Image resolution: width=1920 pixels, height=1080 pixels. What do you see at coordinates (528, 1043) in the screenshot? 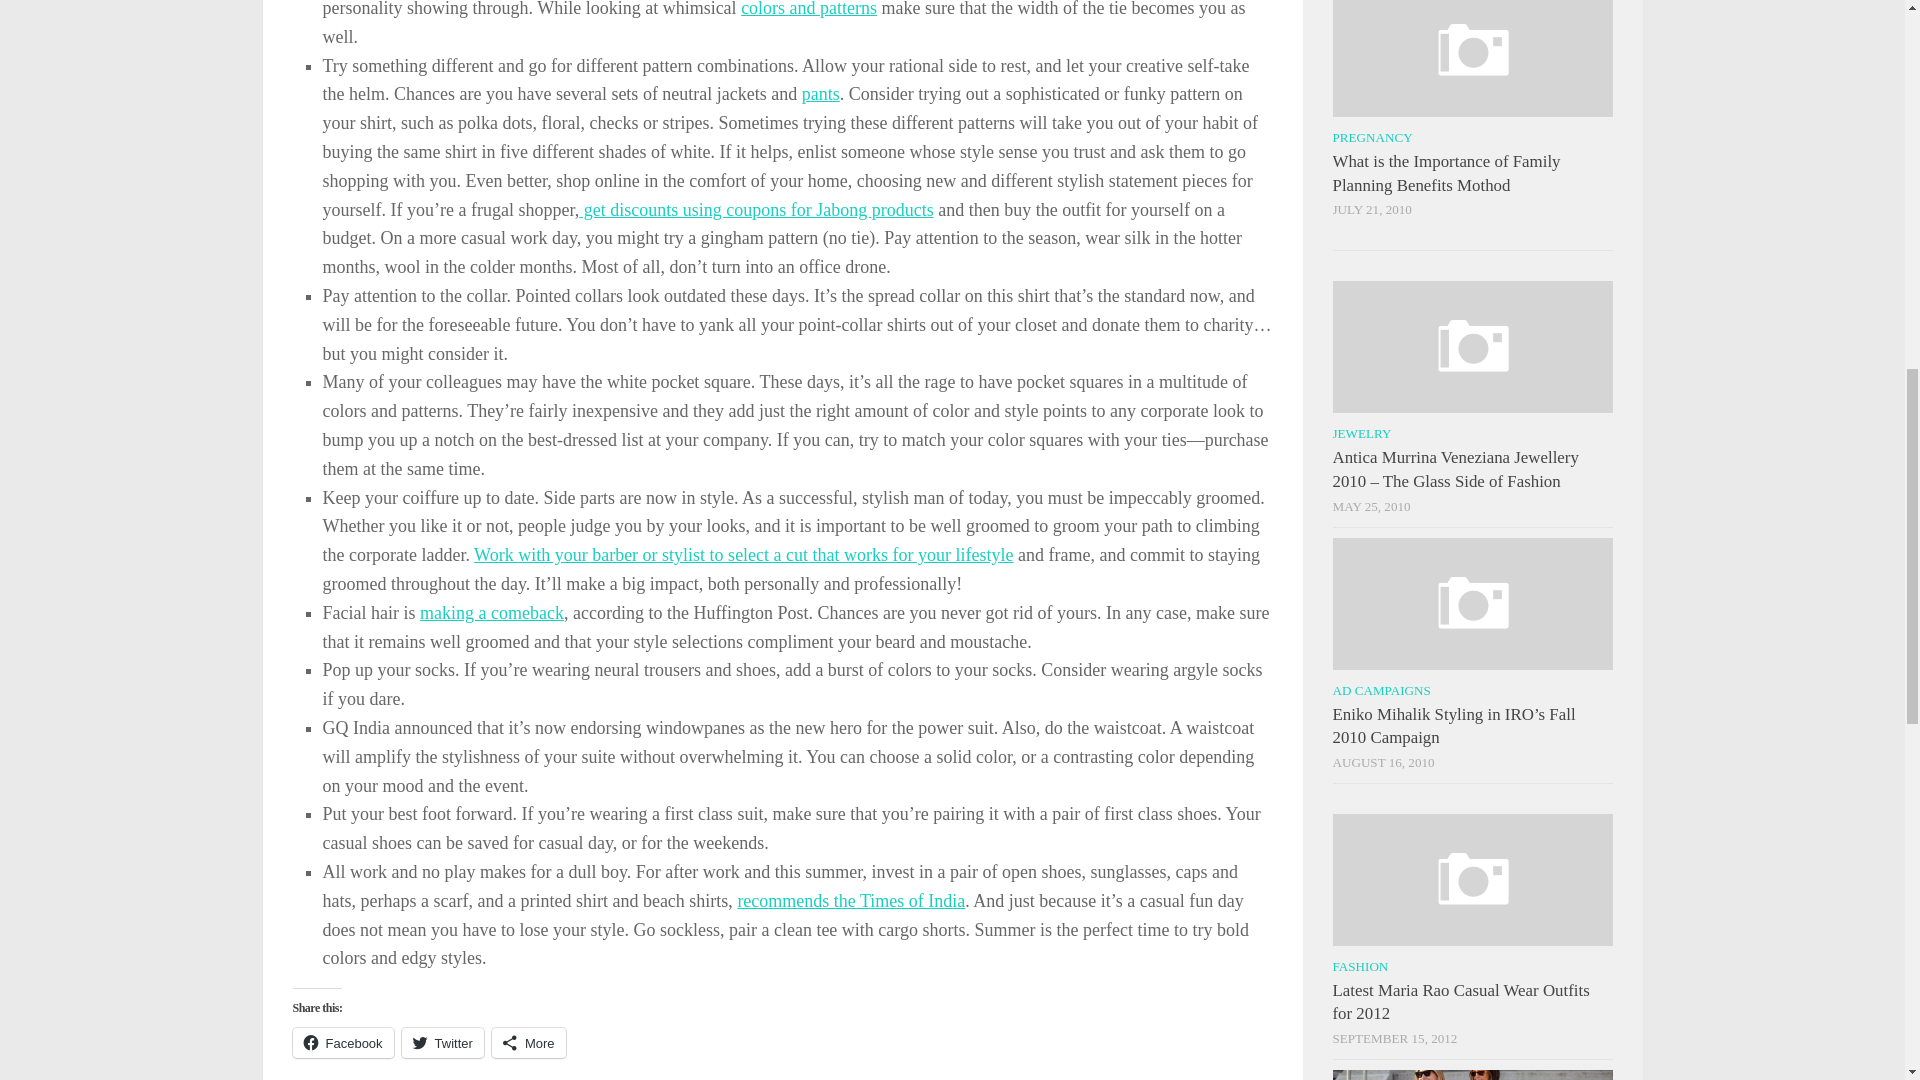
I see `More` at bounding box center [528, 1043].